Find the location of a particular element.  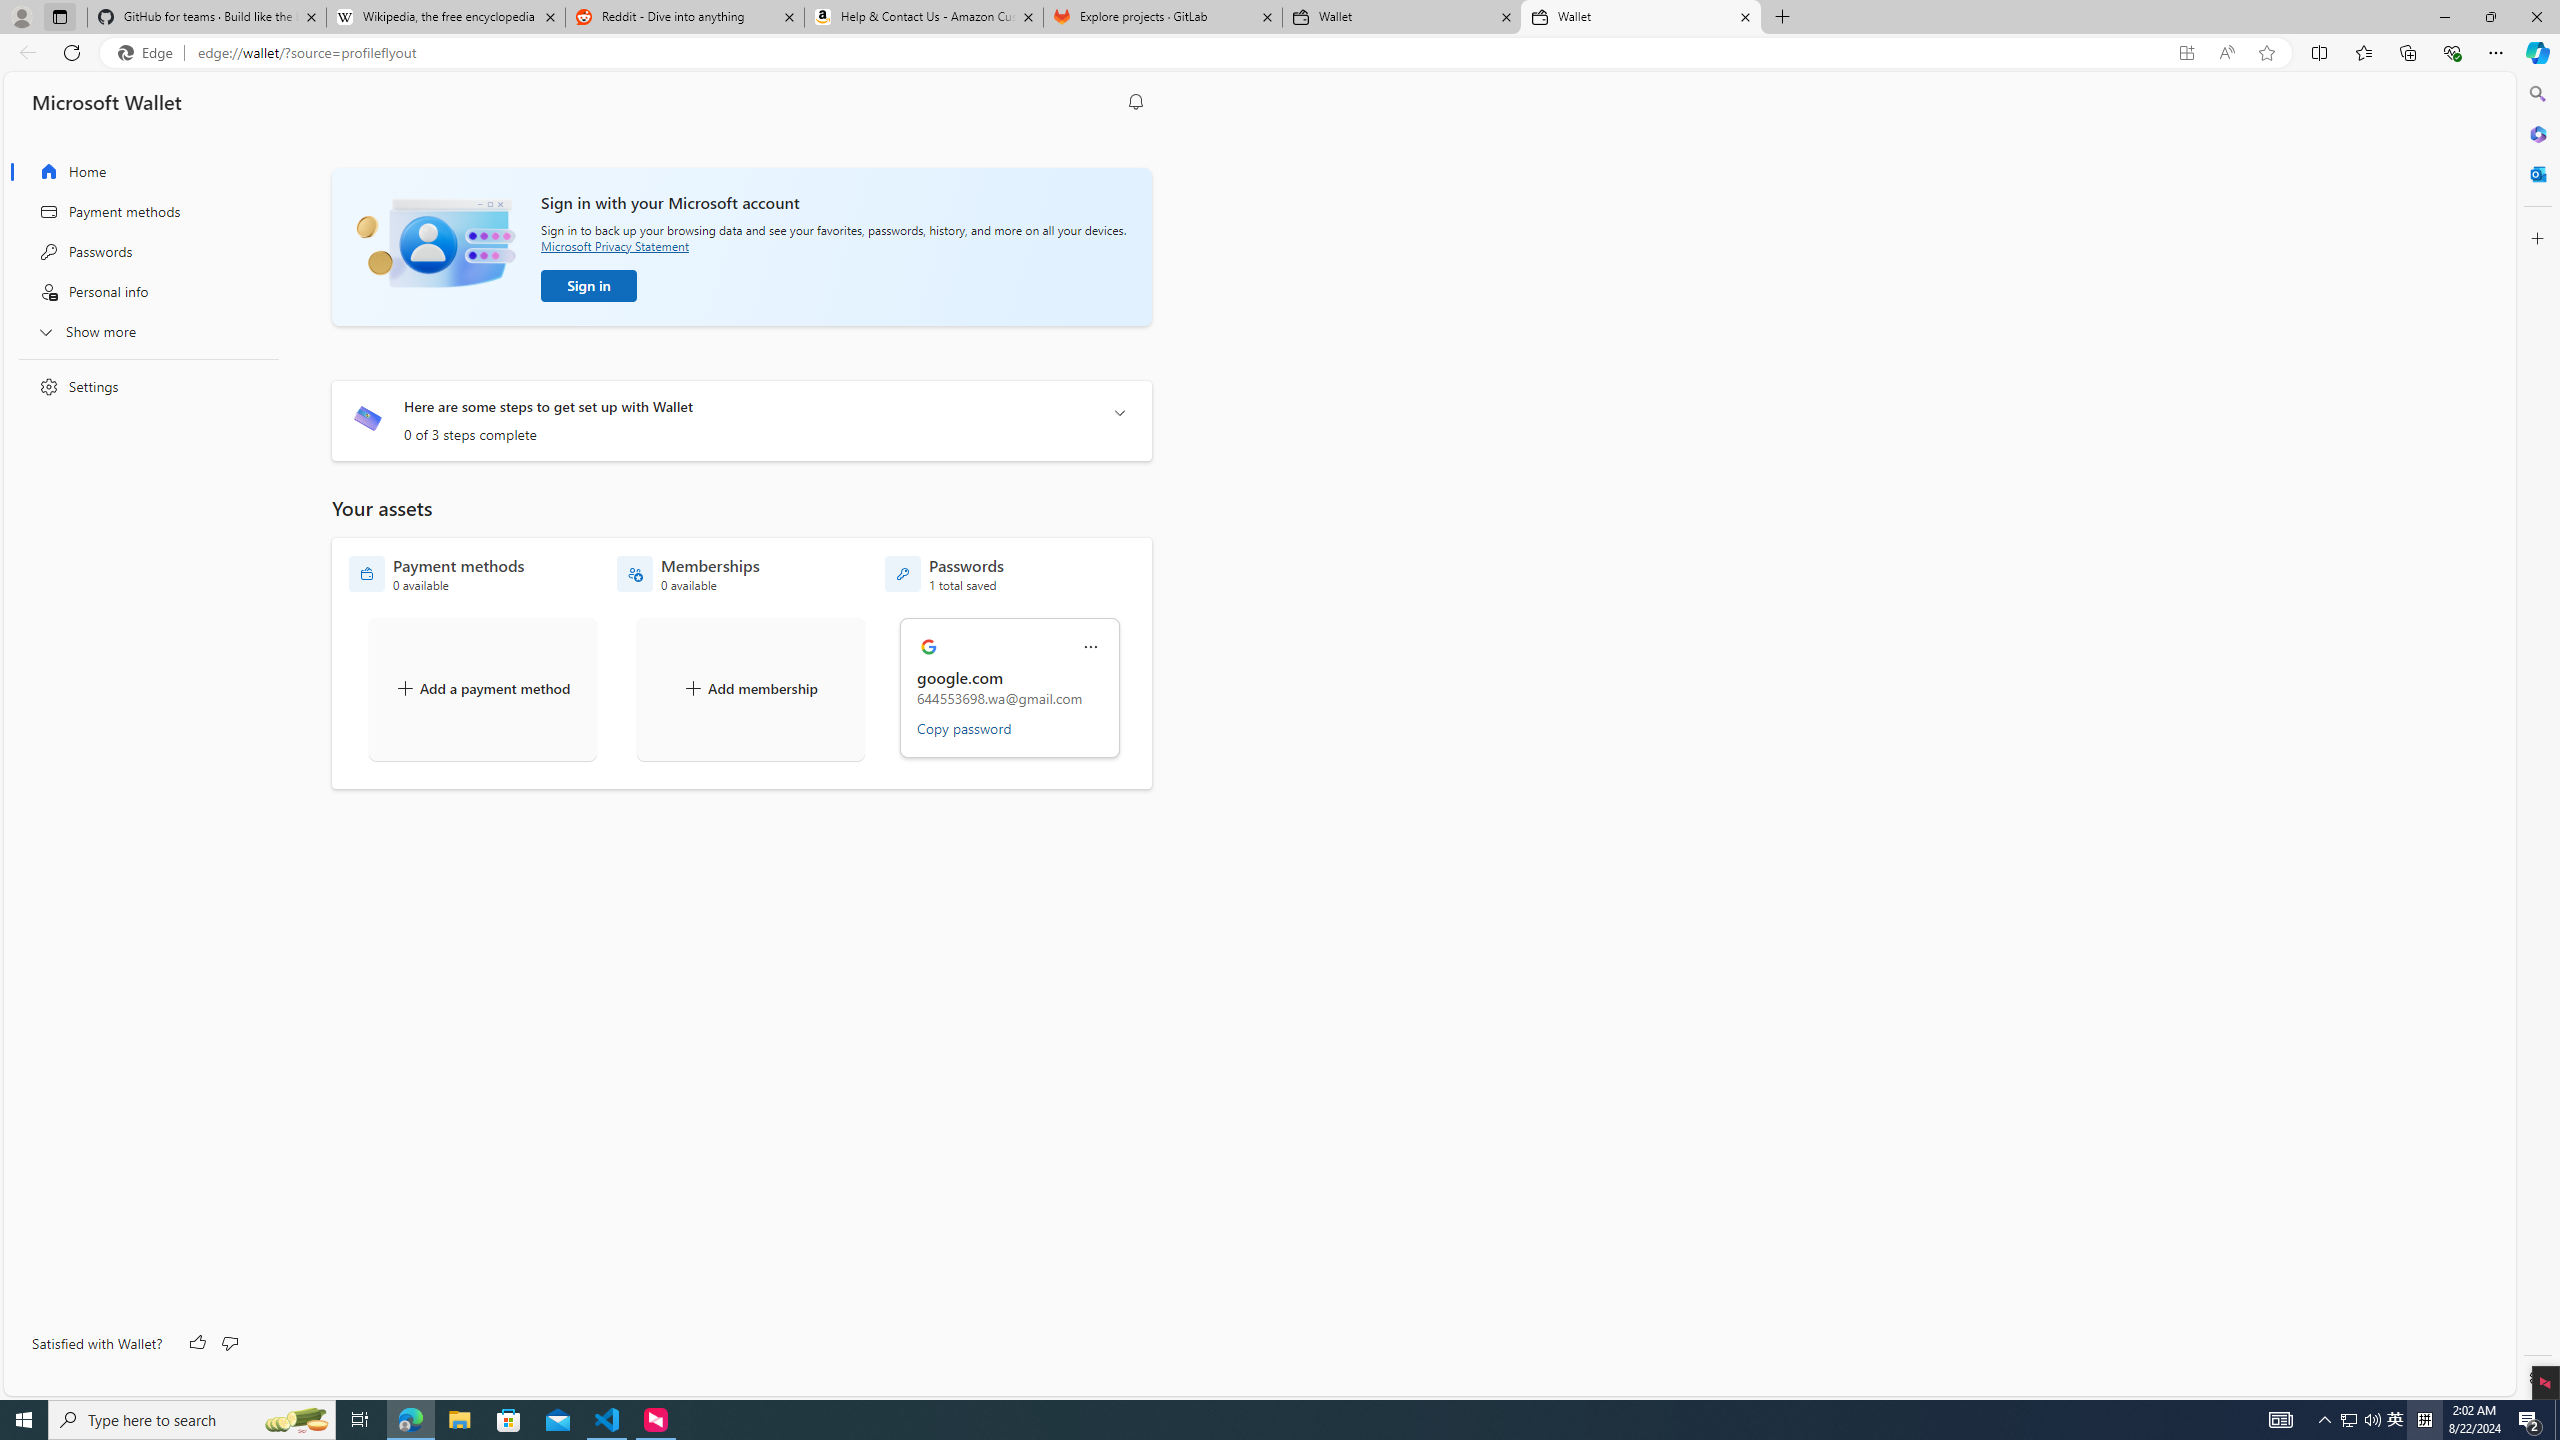

Notification is located at coordinates (1136, 102).